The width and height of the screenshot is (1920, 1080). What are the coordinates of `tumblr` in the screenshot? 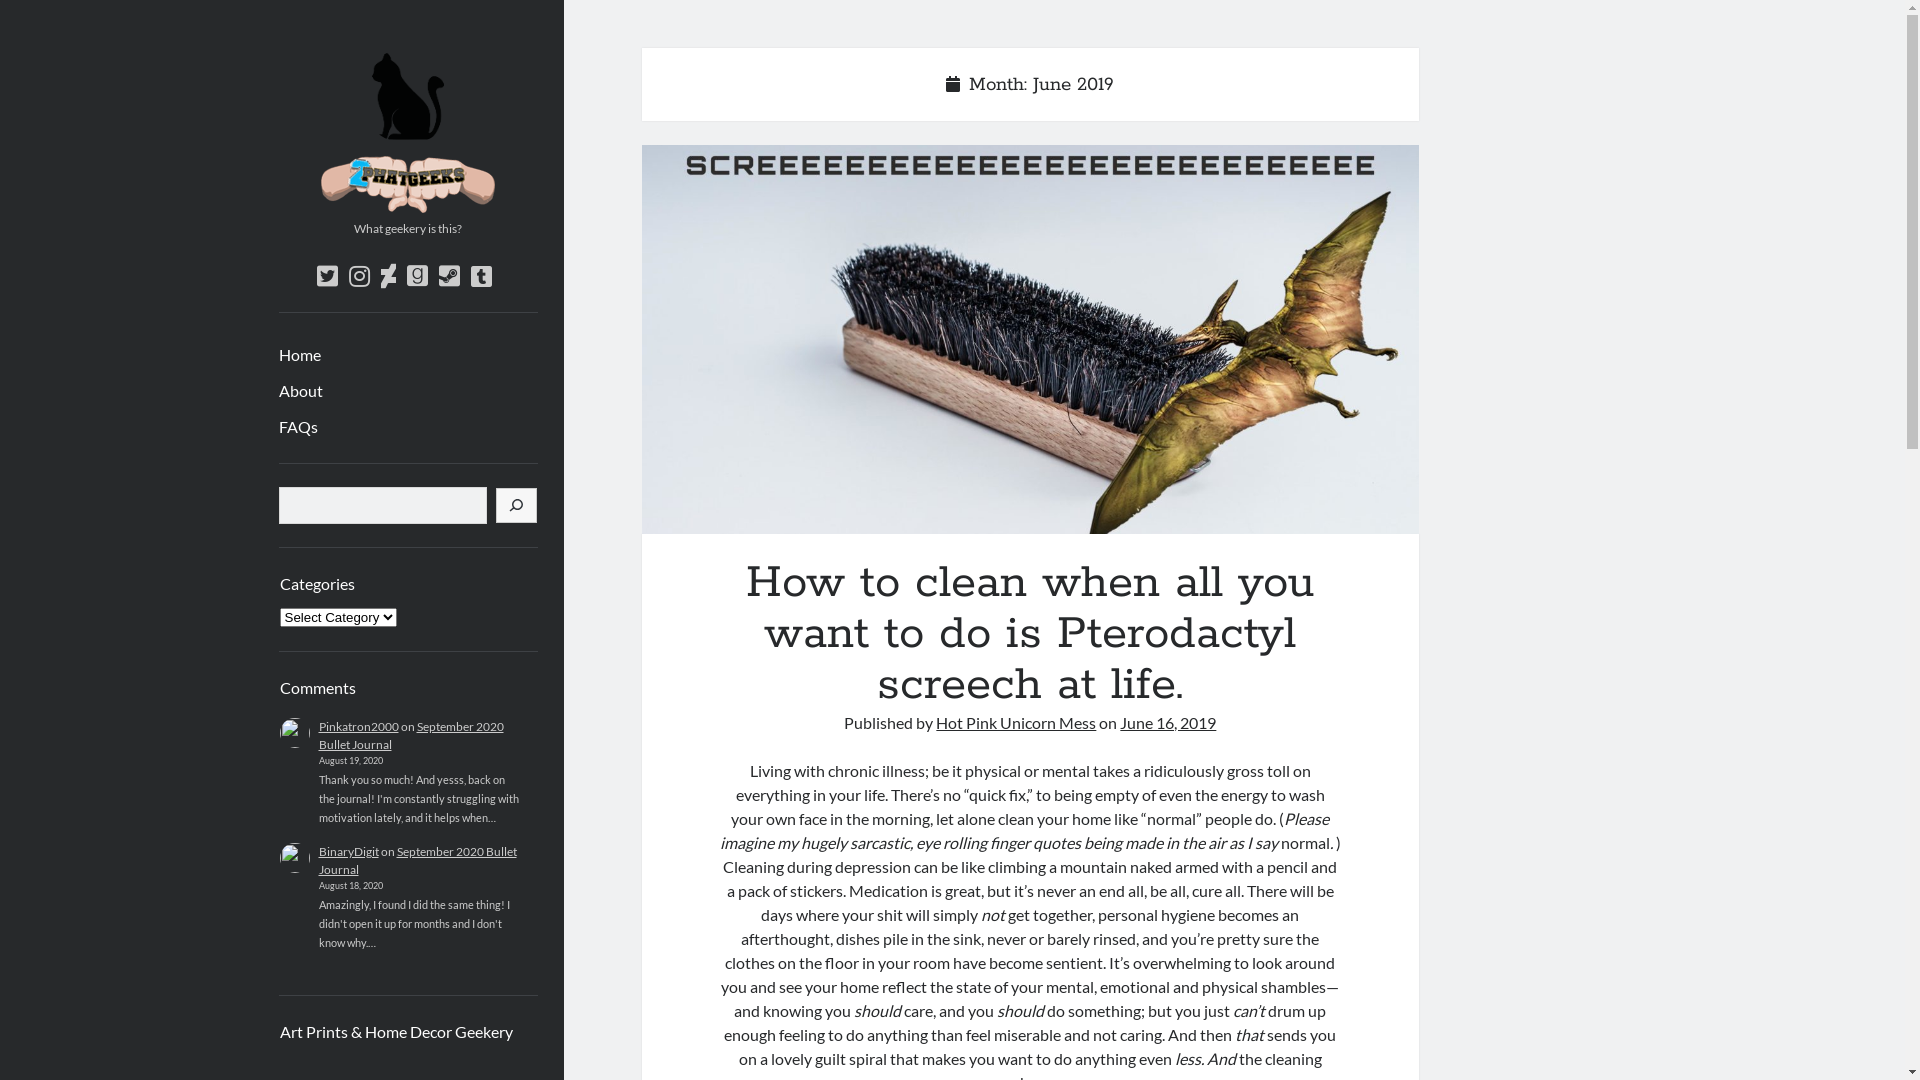 It's located at (480, 276).